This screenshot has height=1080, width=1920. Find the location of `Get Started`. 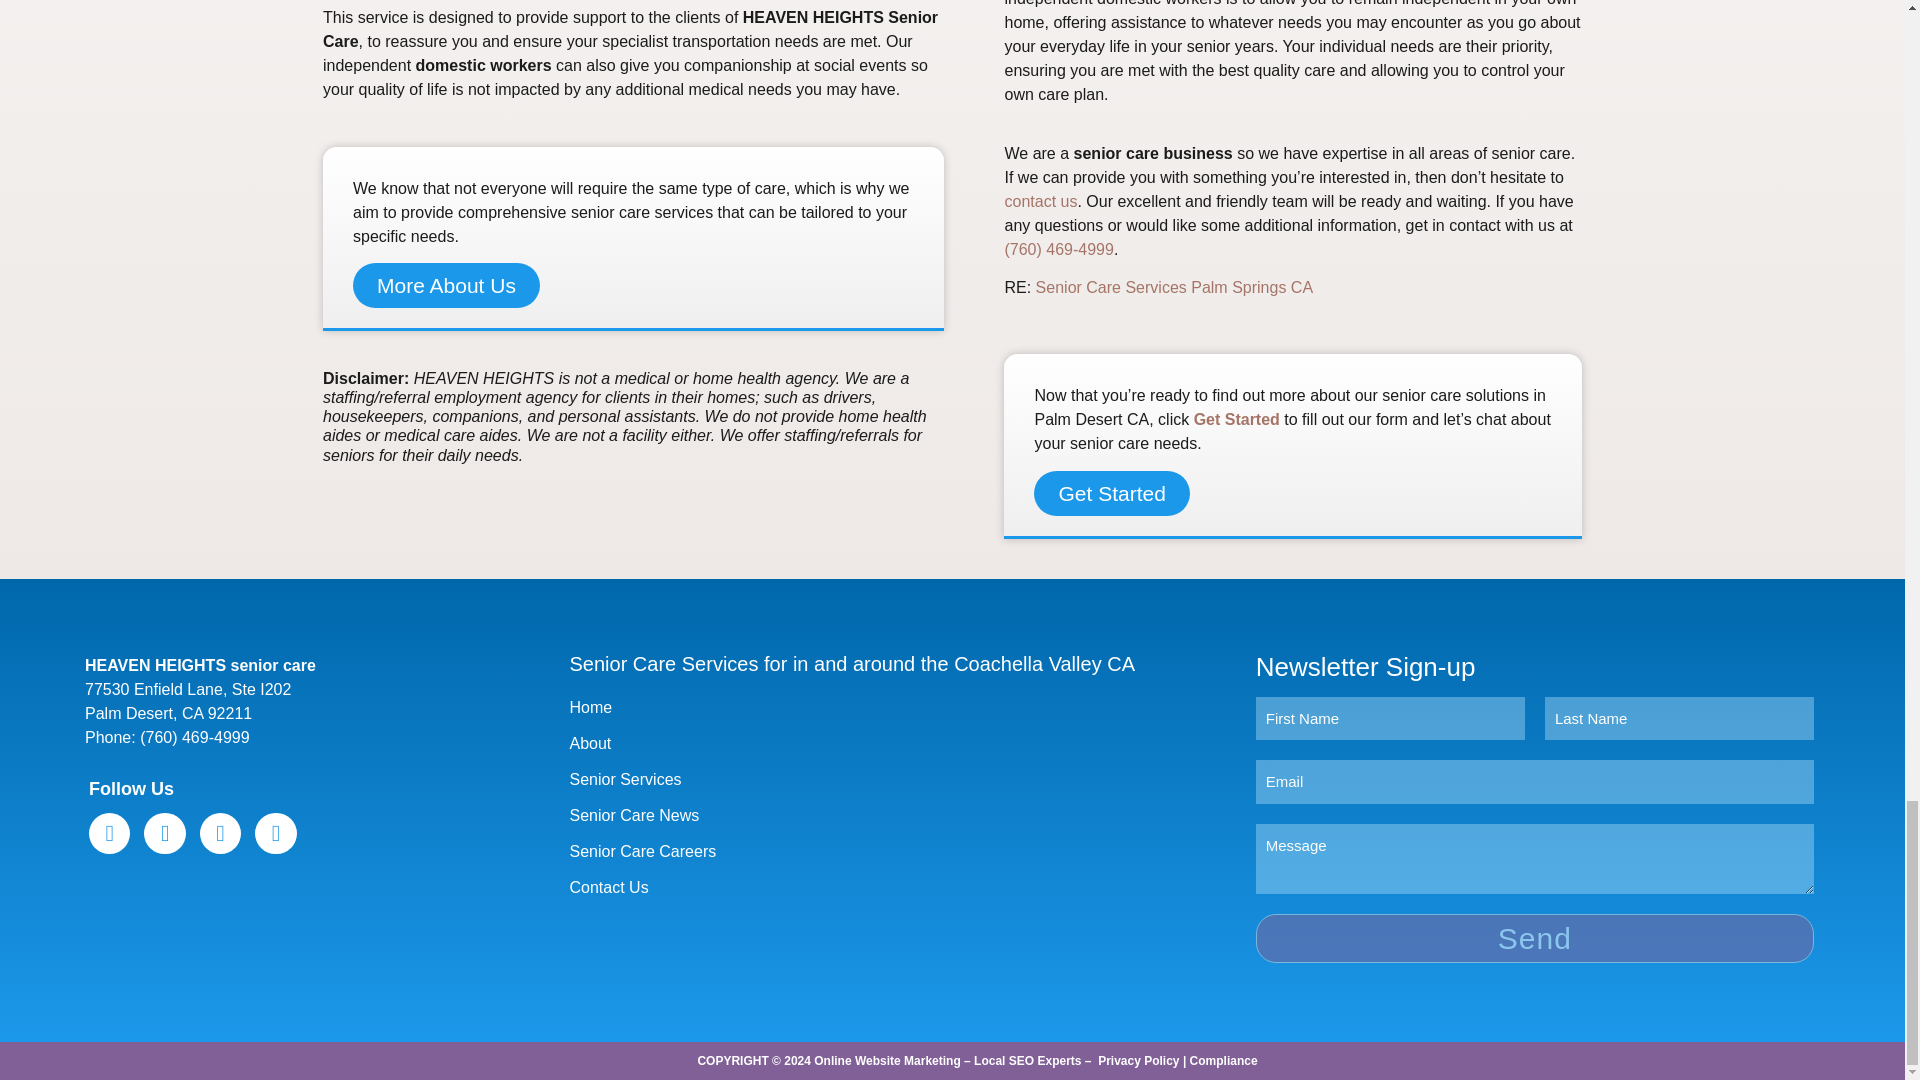

Get Started is located at coordinates (1237, 419).